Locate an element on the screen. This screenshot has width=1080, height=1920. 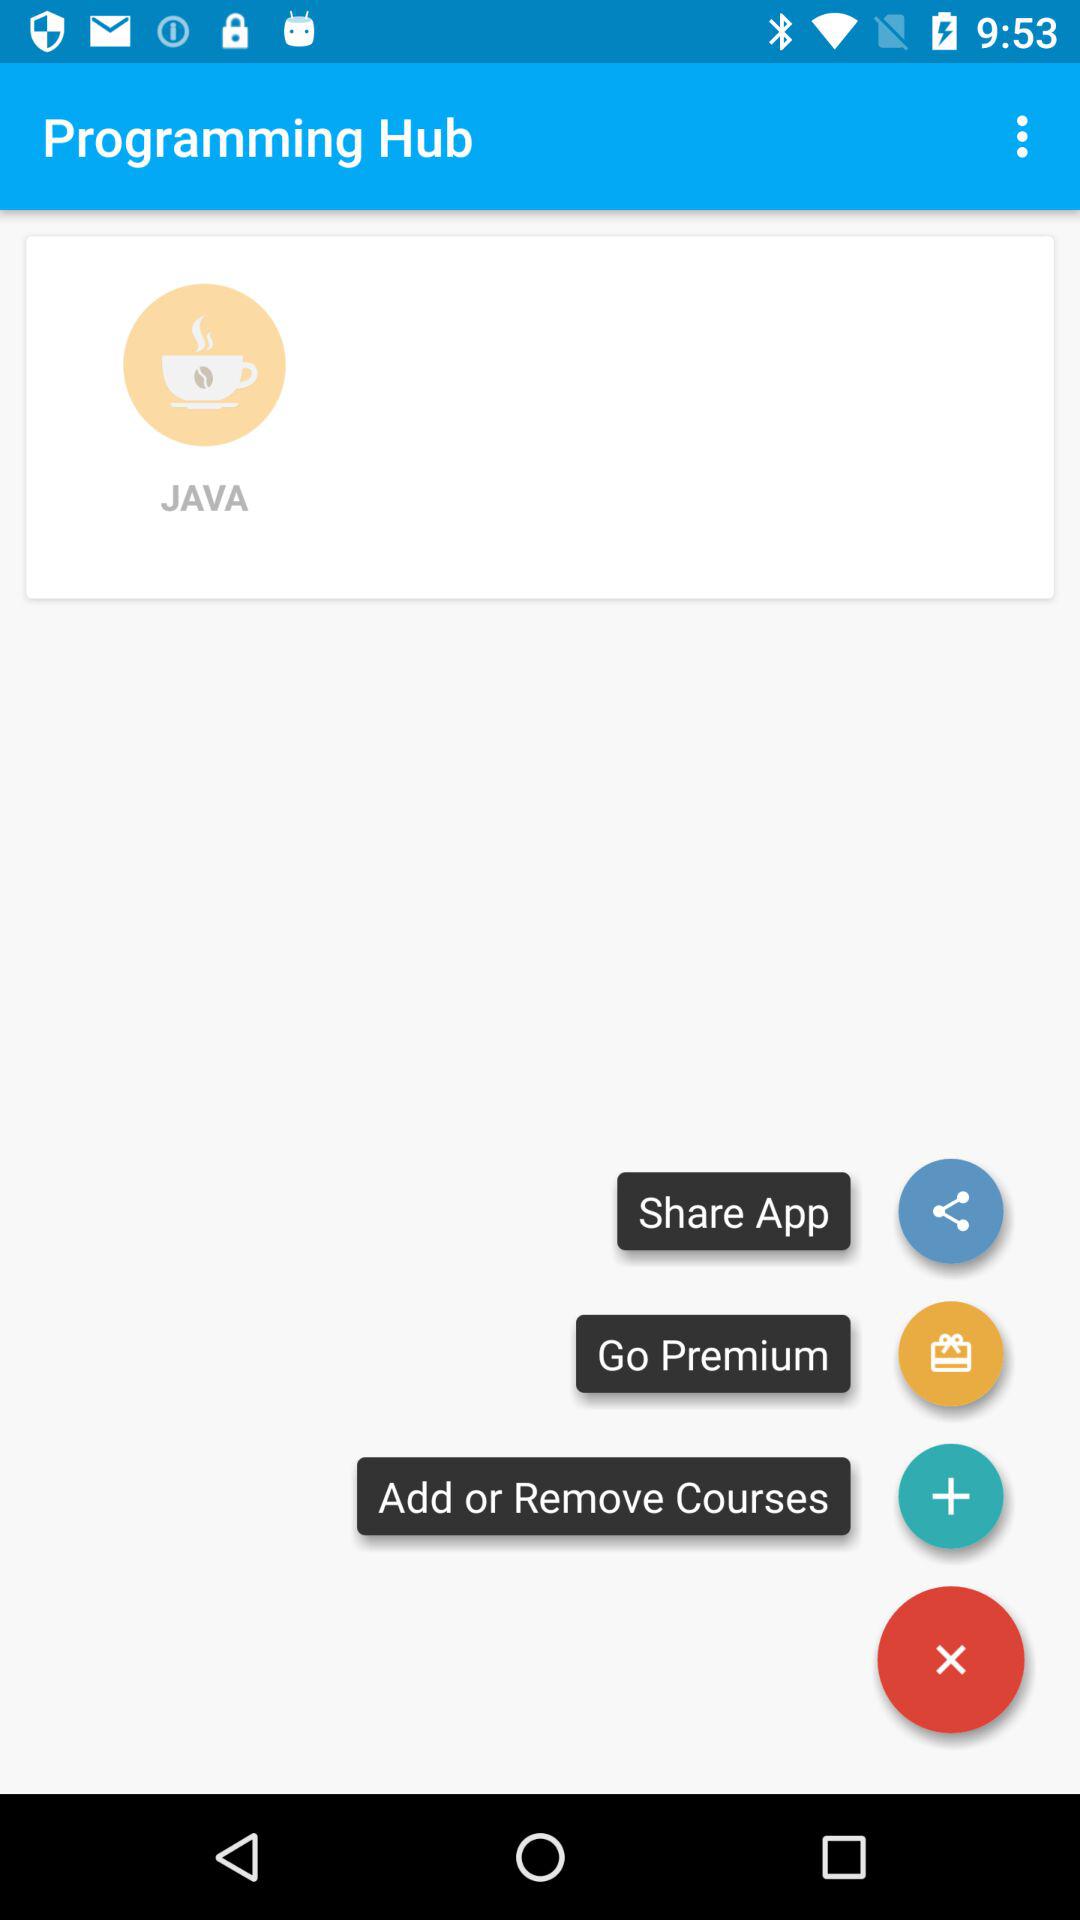
view premium offerings is located at coordinates (951, 1354).